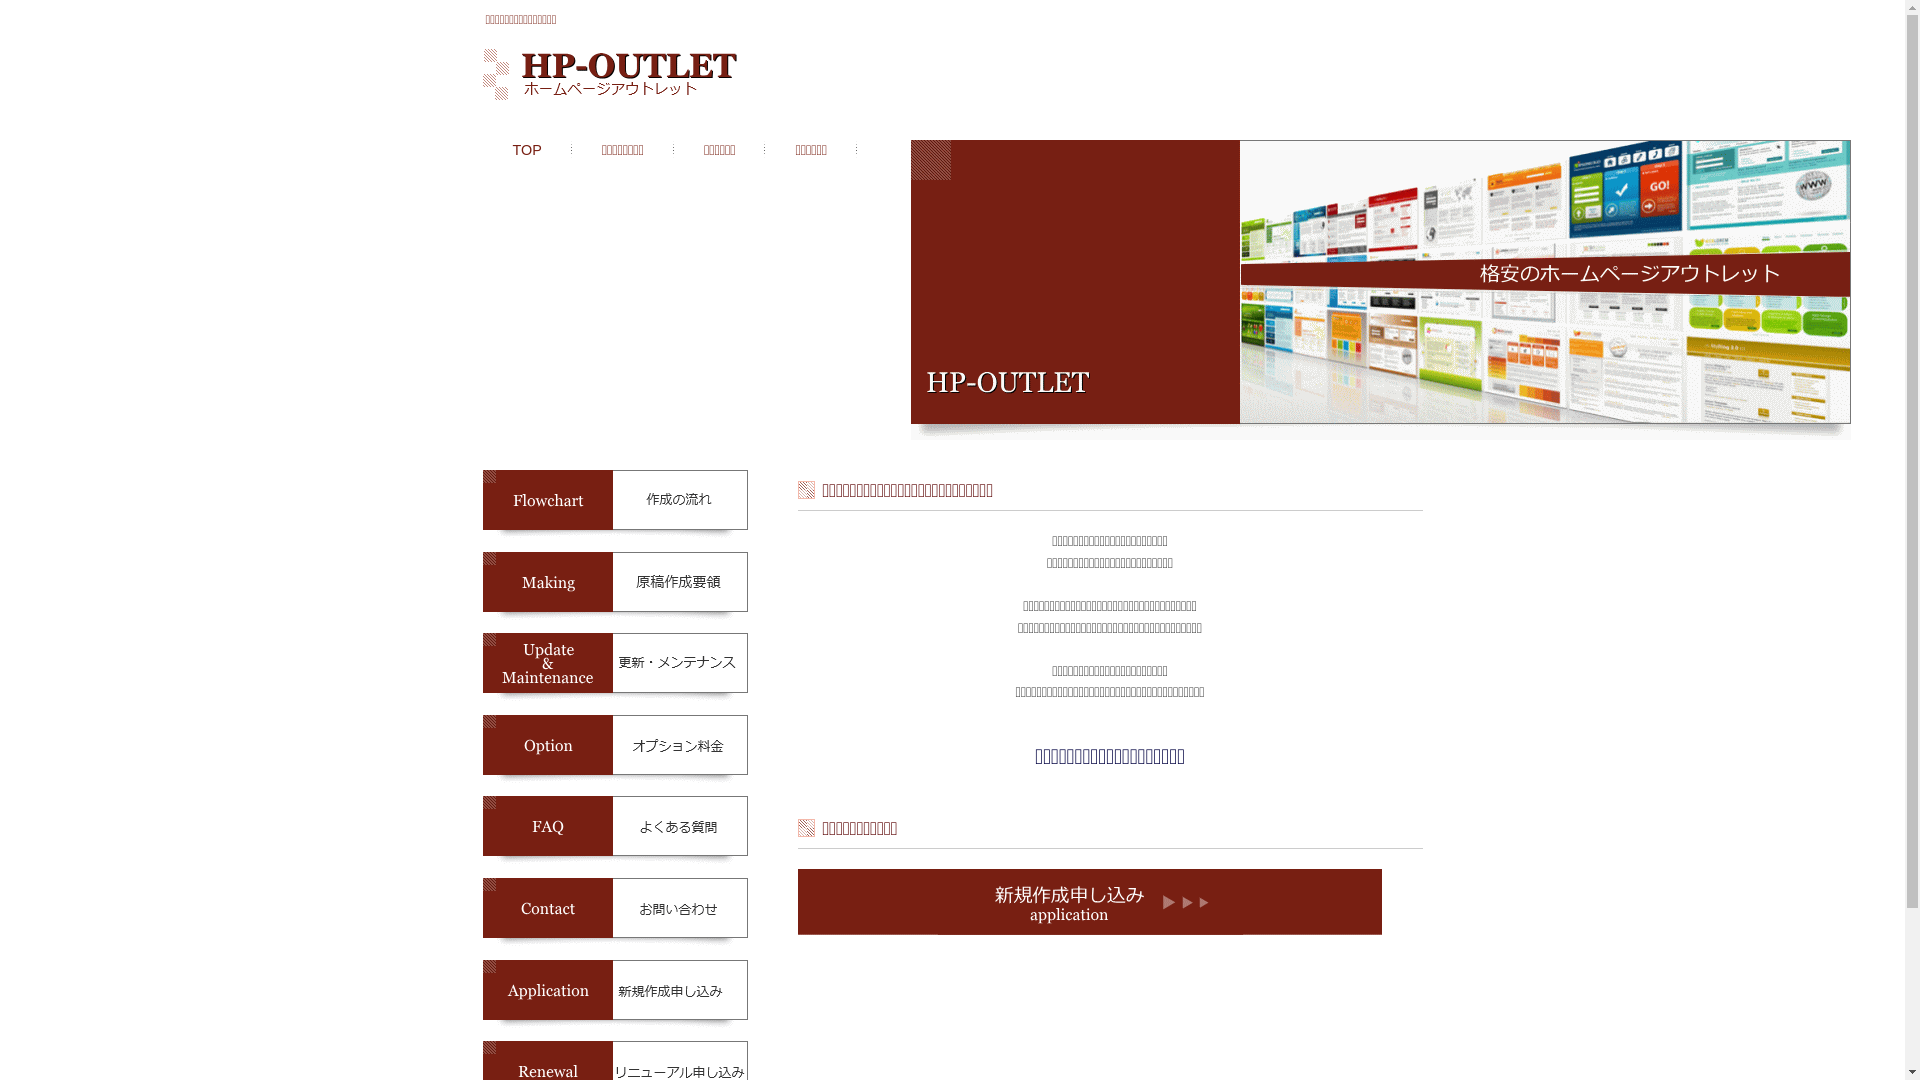 This screenshot has width=1920, height=1080. Describe the element at coordinates (528, 150) in the screenshot. I see `TOP` at that location.